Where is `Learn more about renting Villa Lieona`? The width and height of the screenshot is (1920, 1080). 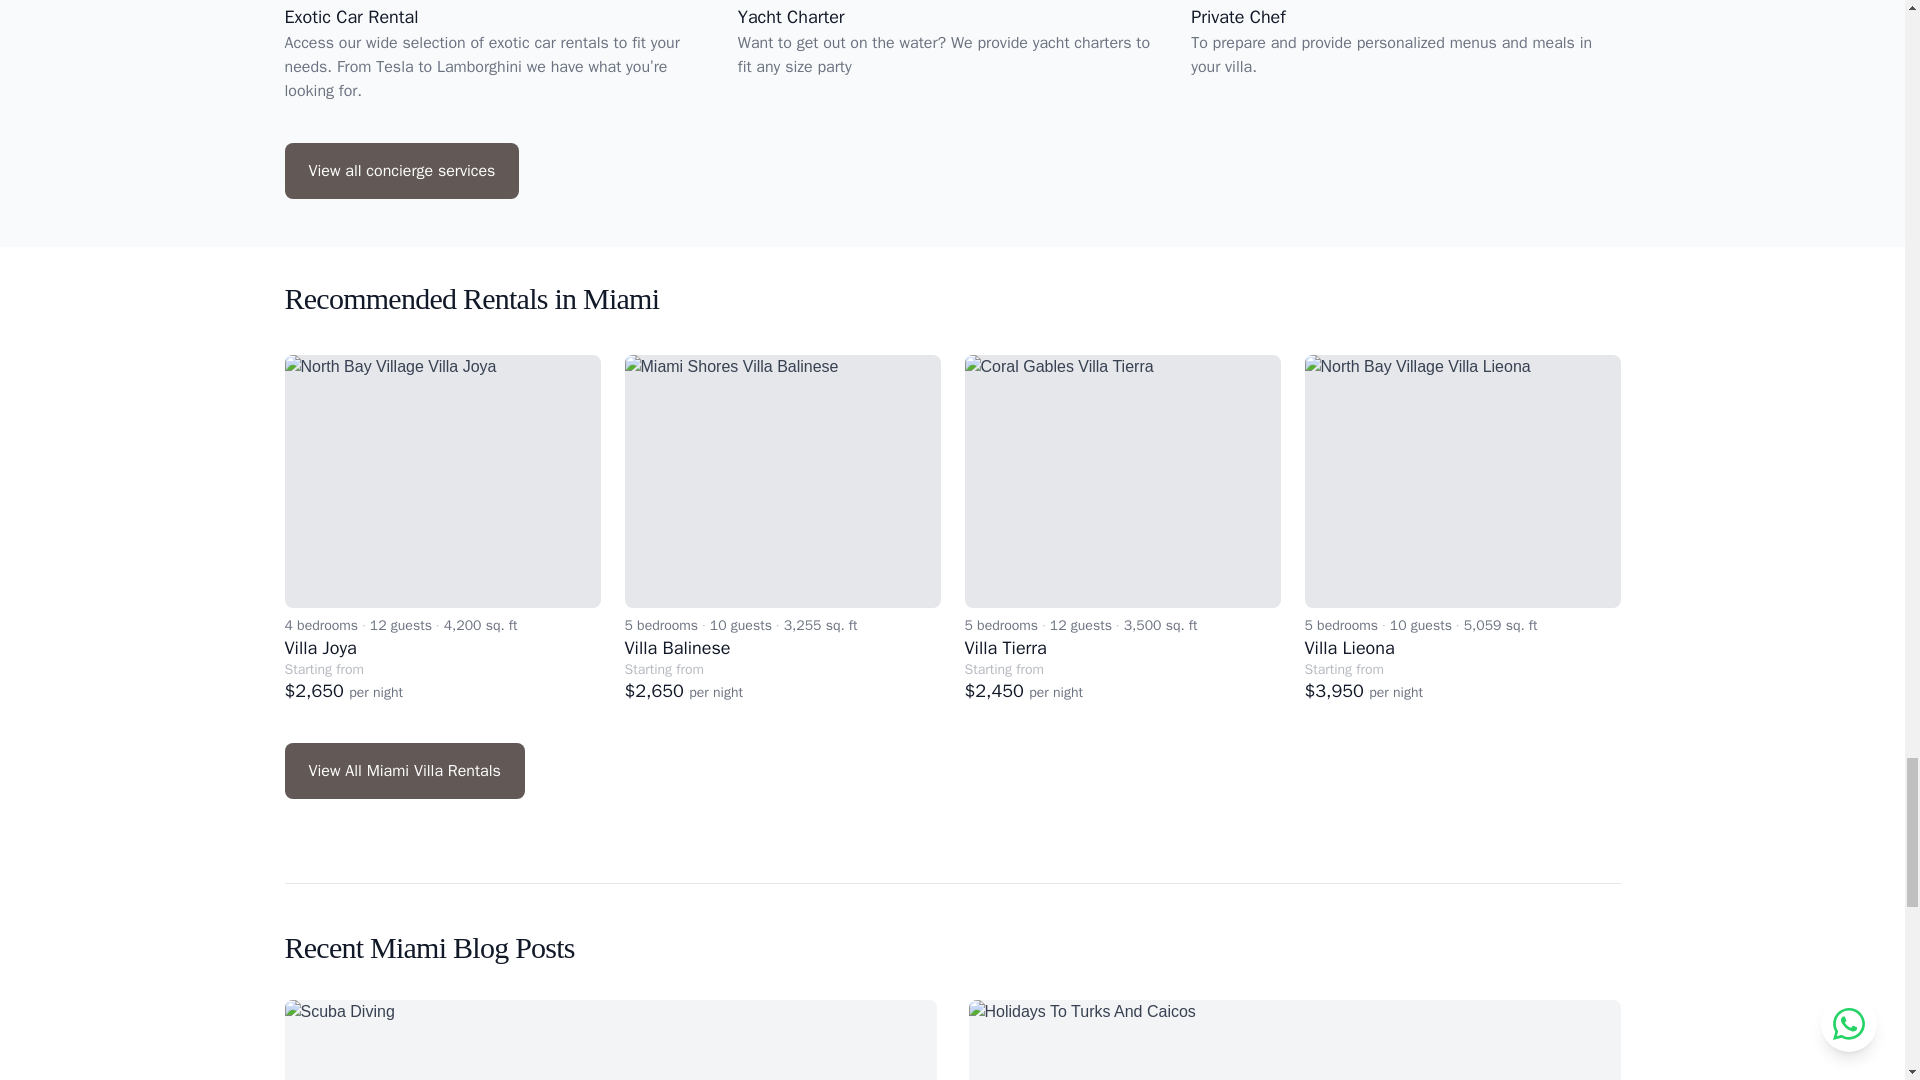
Learn more about renting Villa Lieona is located at coordinates (1462, 482).